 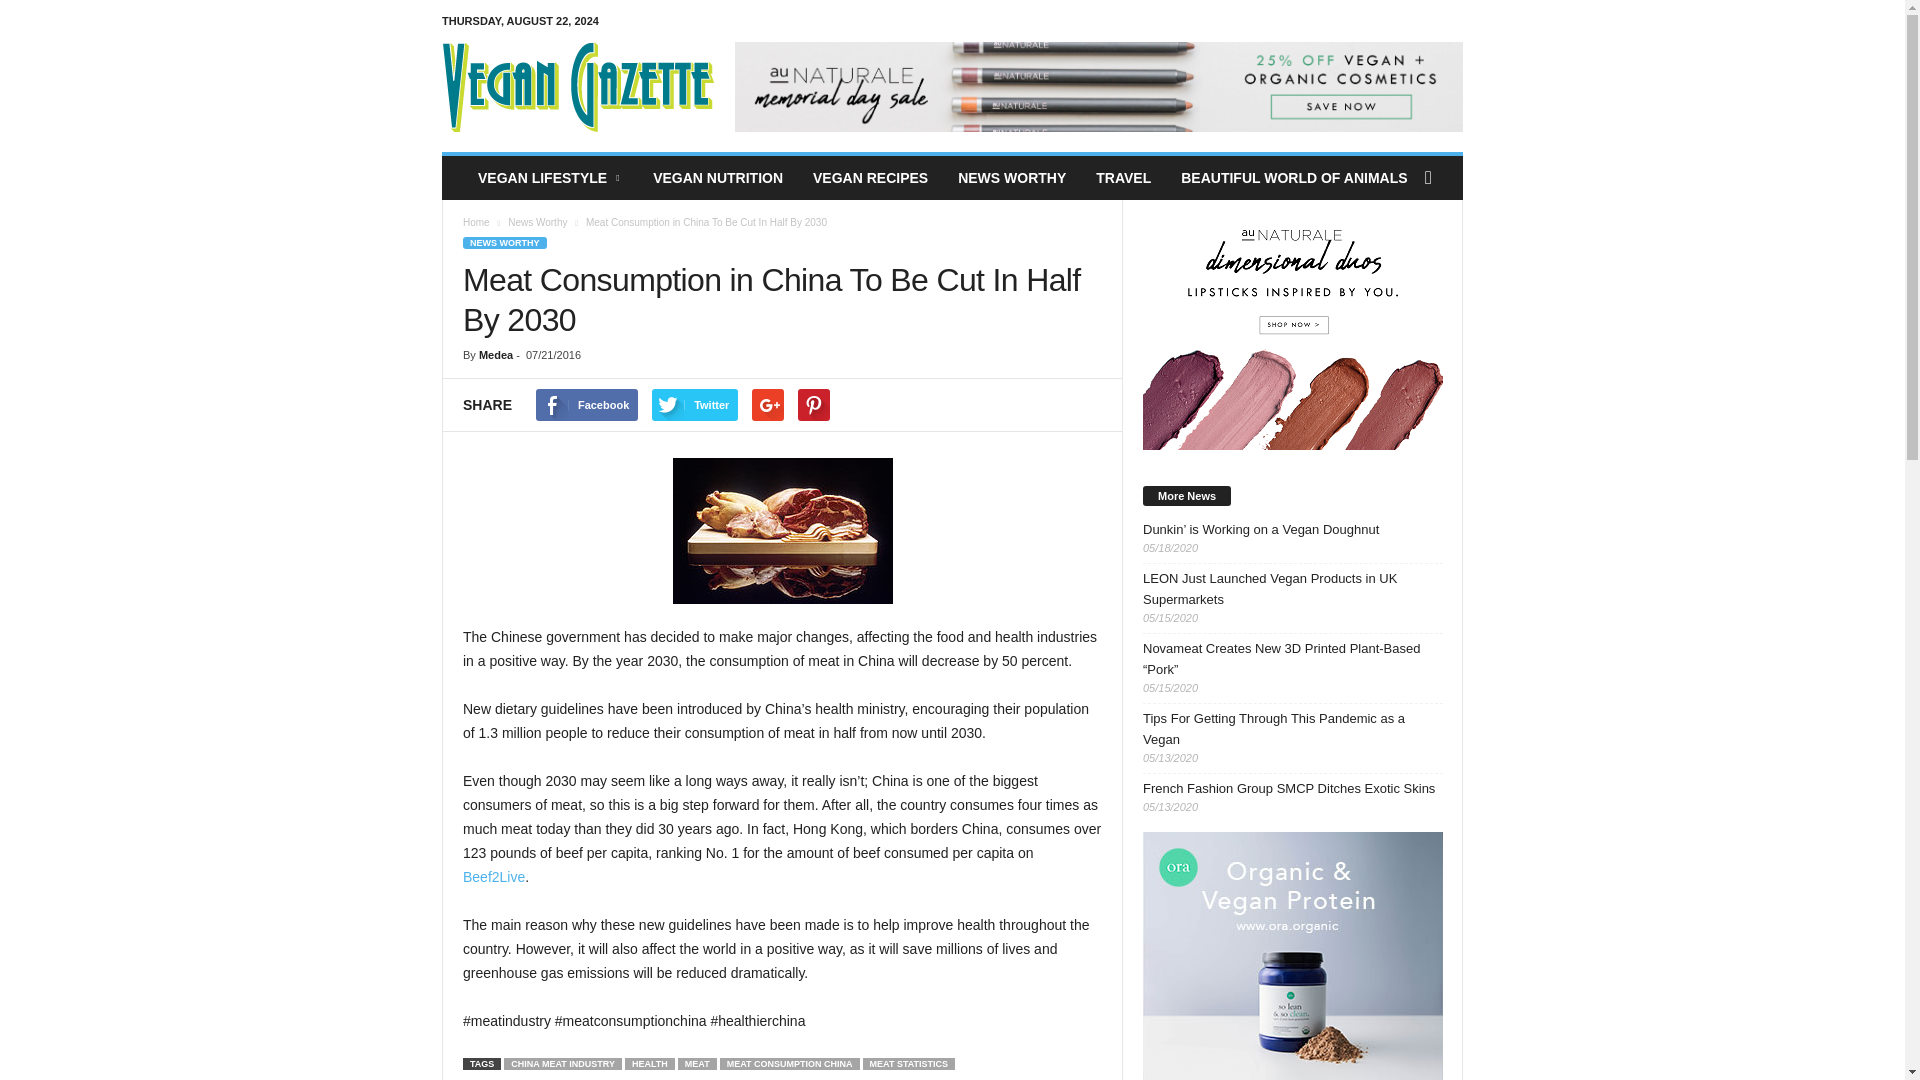 I want to click on News Worthy, so click(x=537, y=222).